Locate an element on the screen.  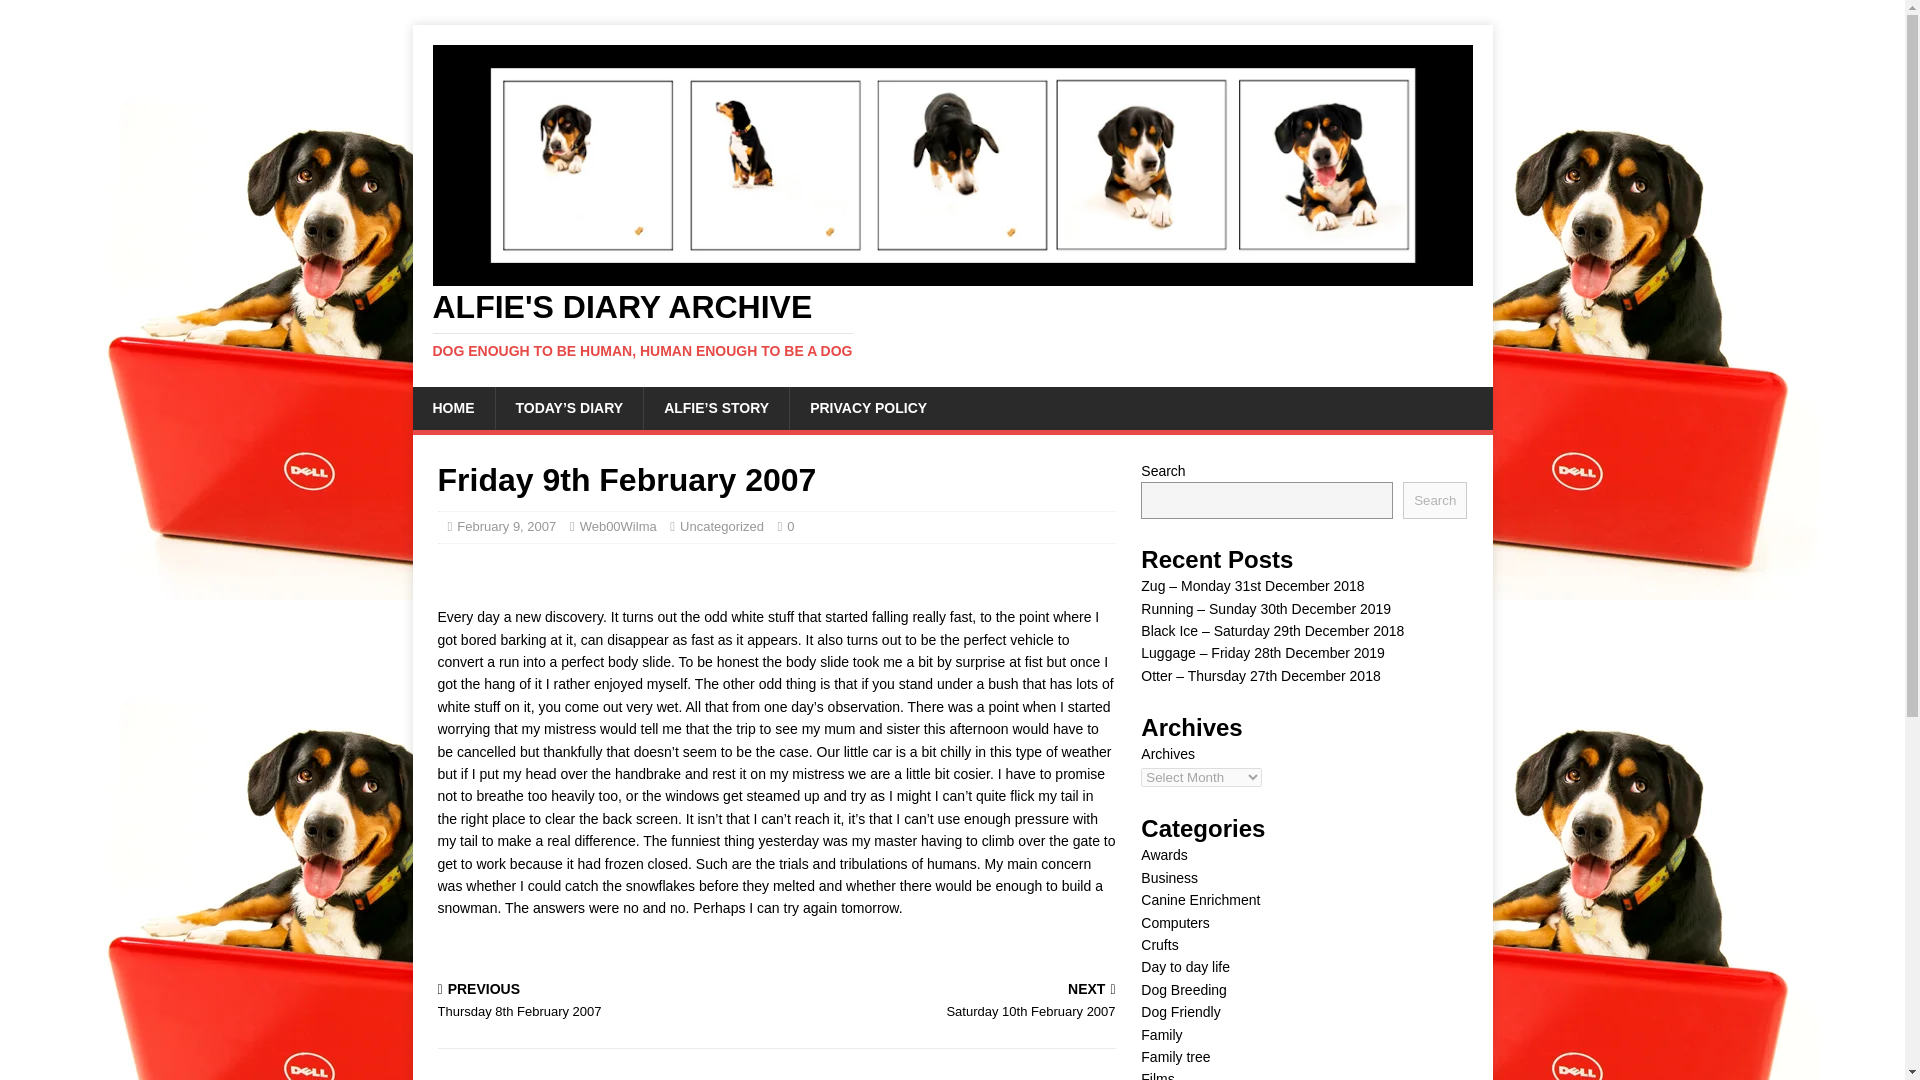
February 9, 2007 is located at coordinates (618, 526).